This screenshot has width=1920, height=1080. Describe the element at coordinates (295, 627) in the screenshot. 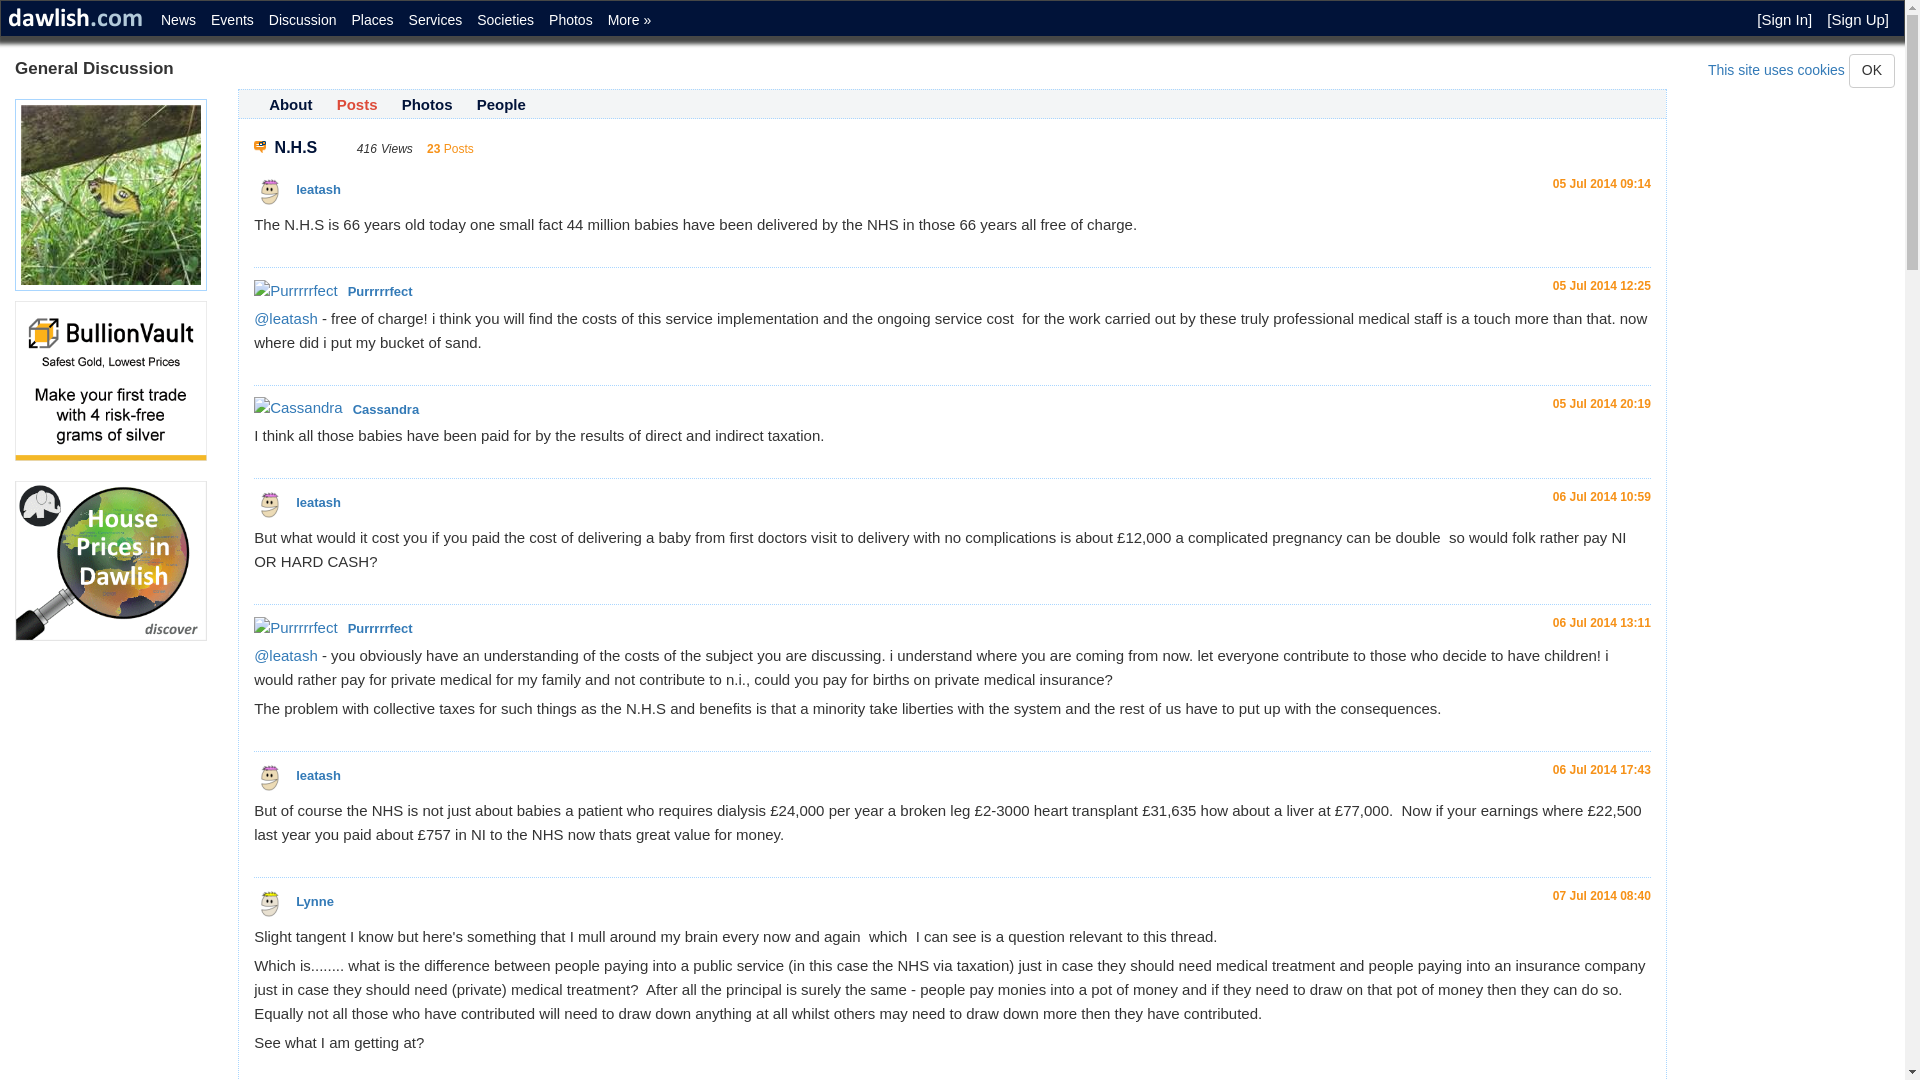

I see `Purrrrrfect` at that location.